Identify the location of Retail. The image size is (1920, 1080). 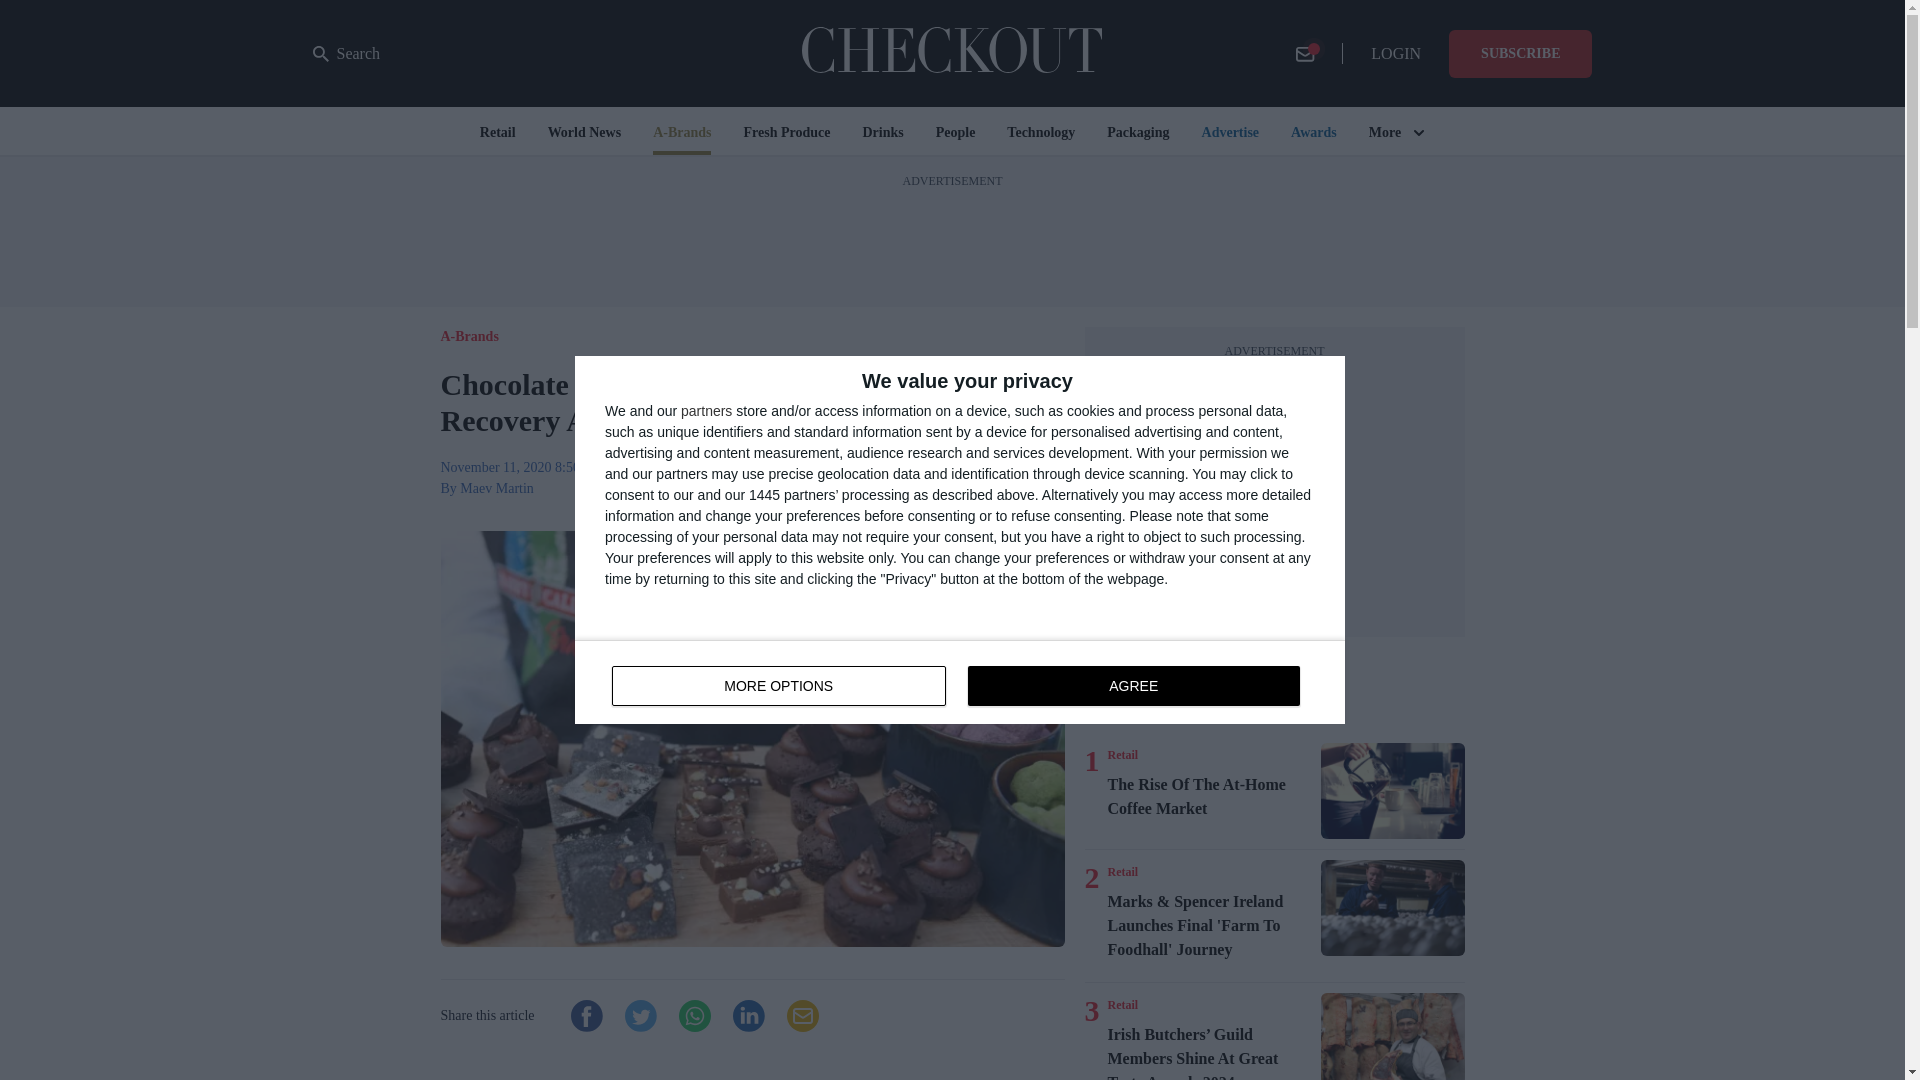
(1122, 754).